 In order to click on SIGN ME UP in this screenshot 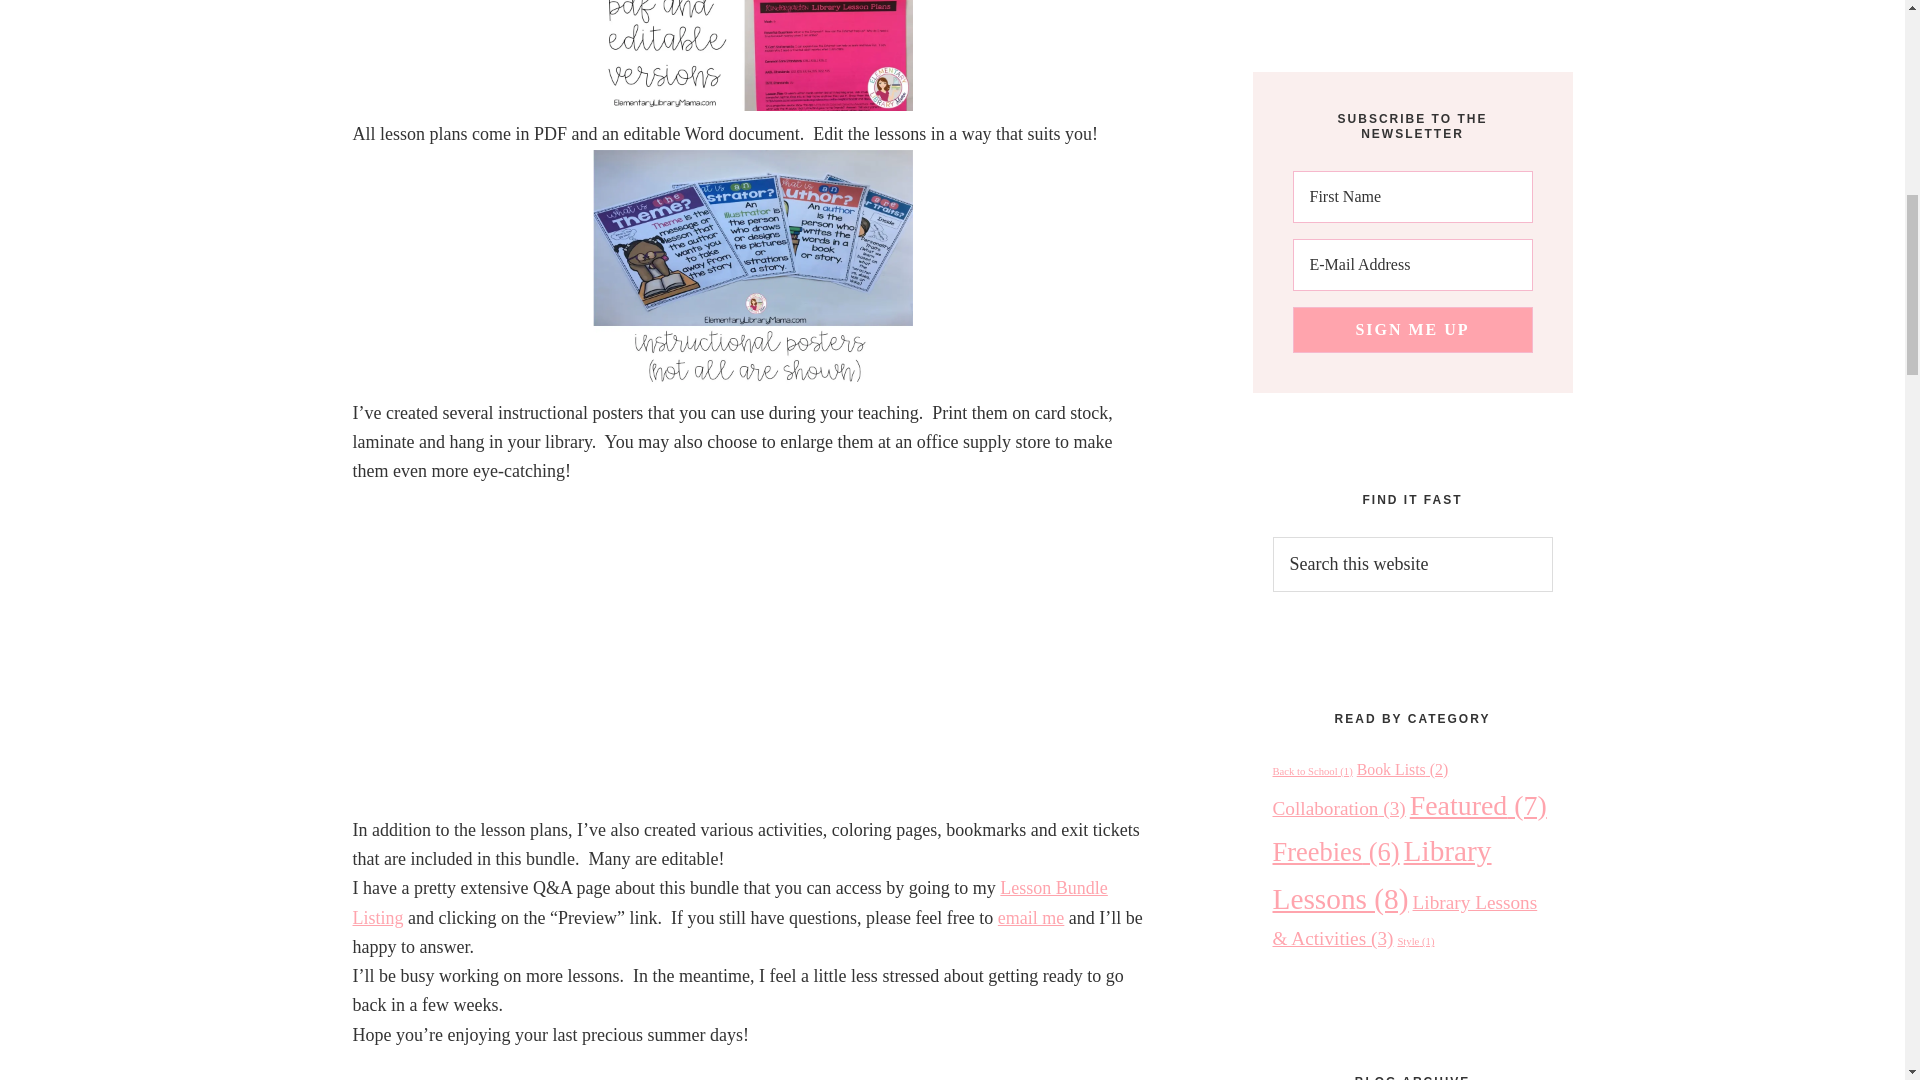, I will do `click(1412, 330)`.